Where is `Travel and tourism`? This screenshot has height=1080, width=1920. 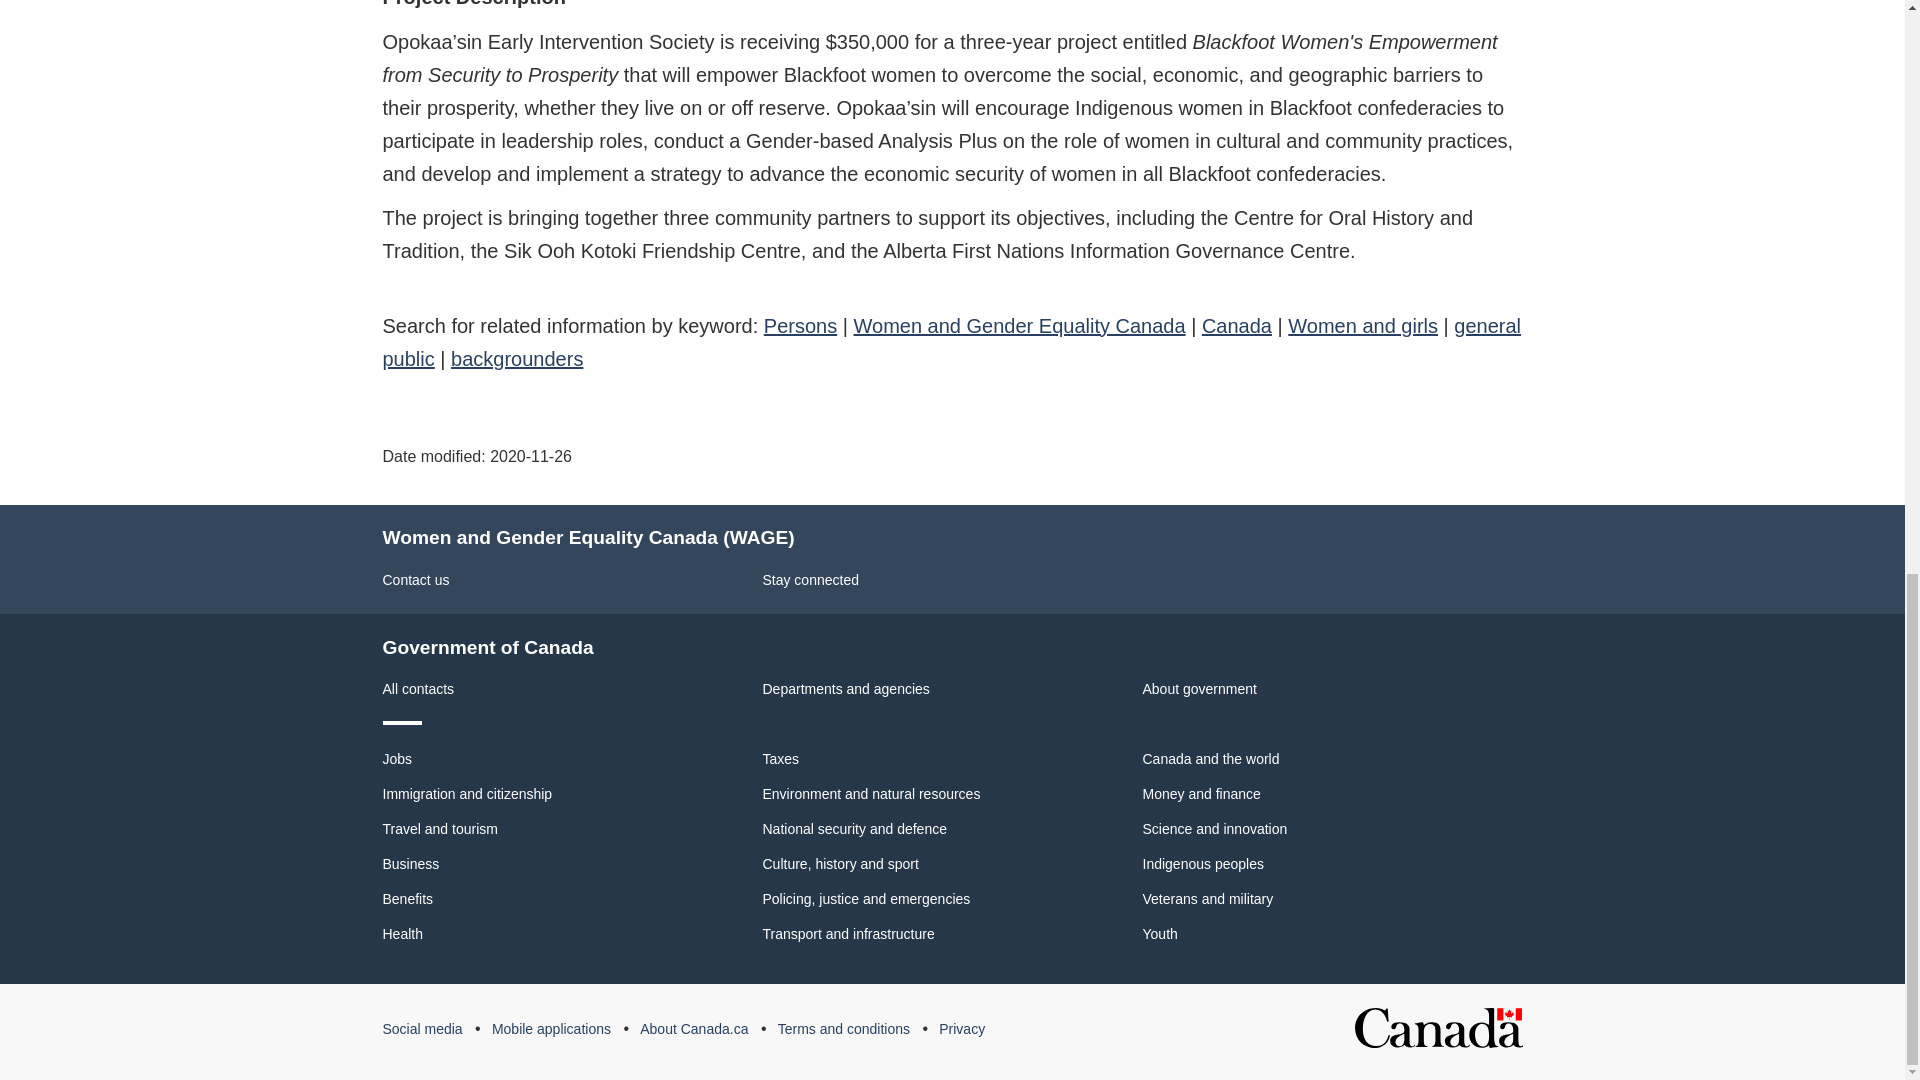
Travel and tourism is located at coordinates (440, 828).